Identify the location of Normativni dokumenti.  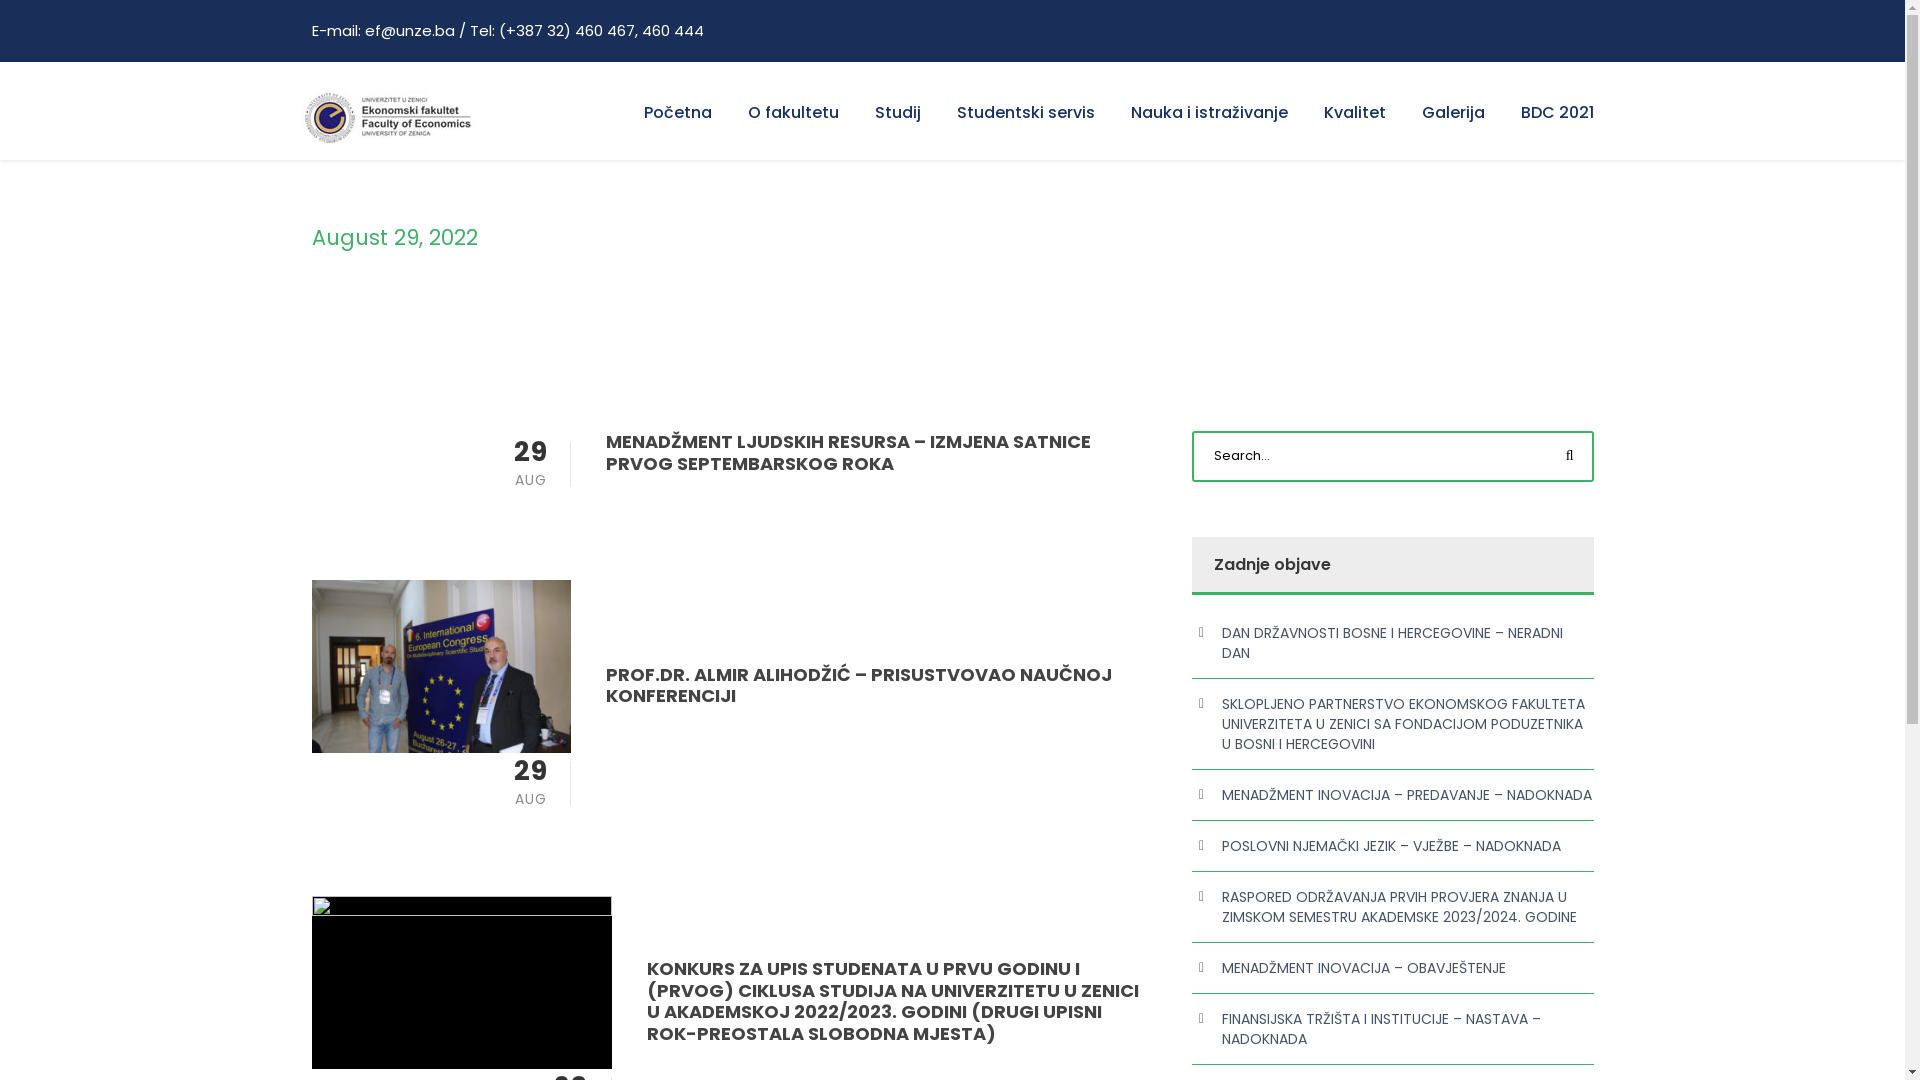
(729, 836).